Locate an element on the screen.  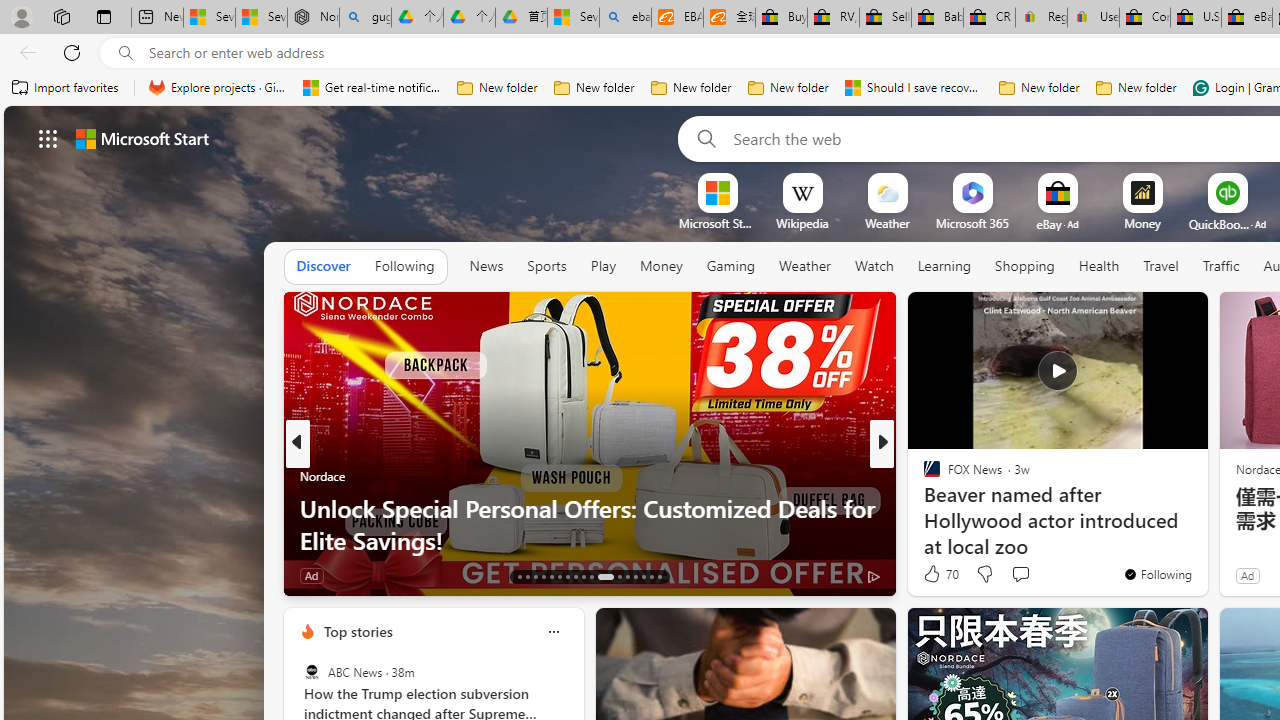
View comments 6 Comment is located at coordinates (1014, 576).